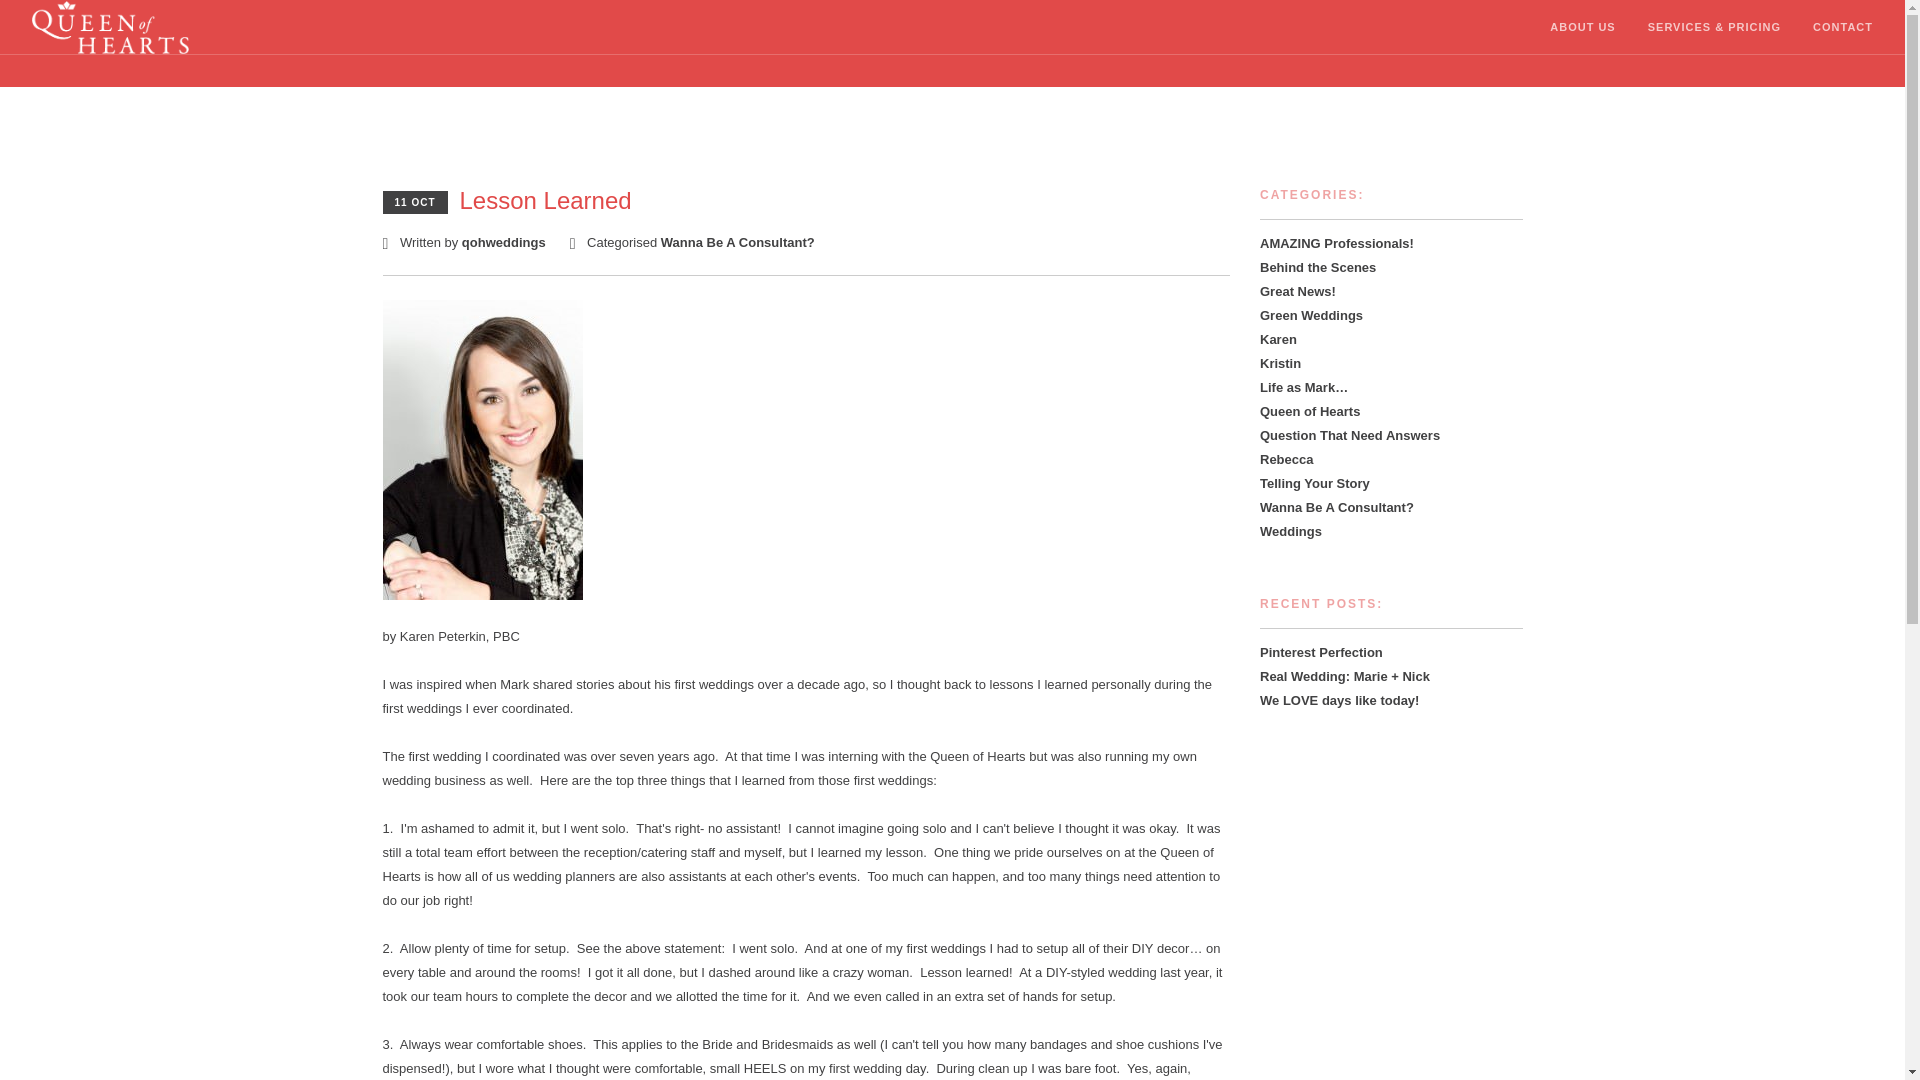 The image size is (1920, 1080). Describe the element at coordinates (1582, 28) in the screenshot. I see `ABOUT US` at that location.